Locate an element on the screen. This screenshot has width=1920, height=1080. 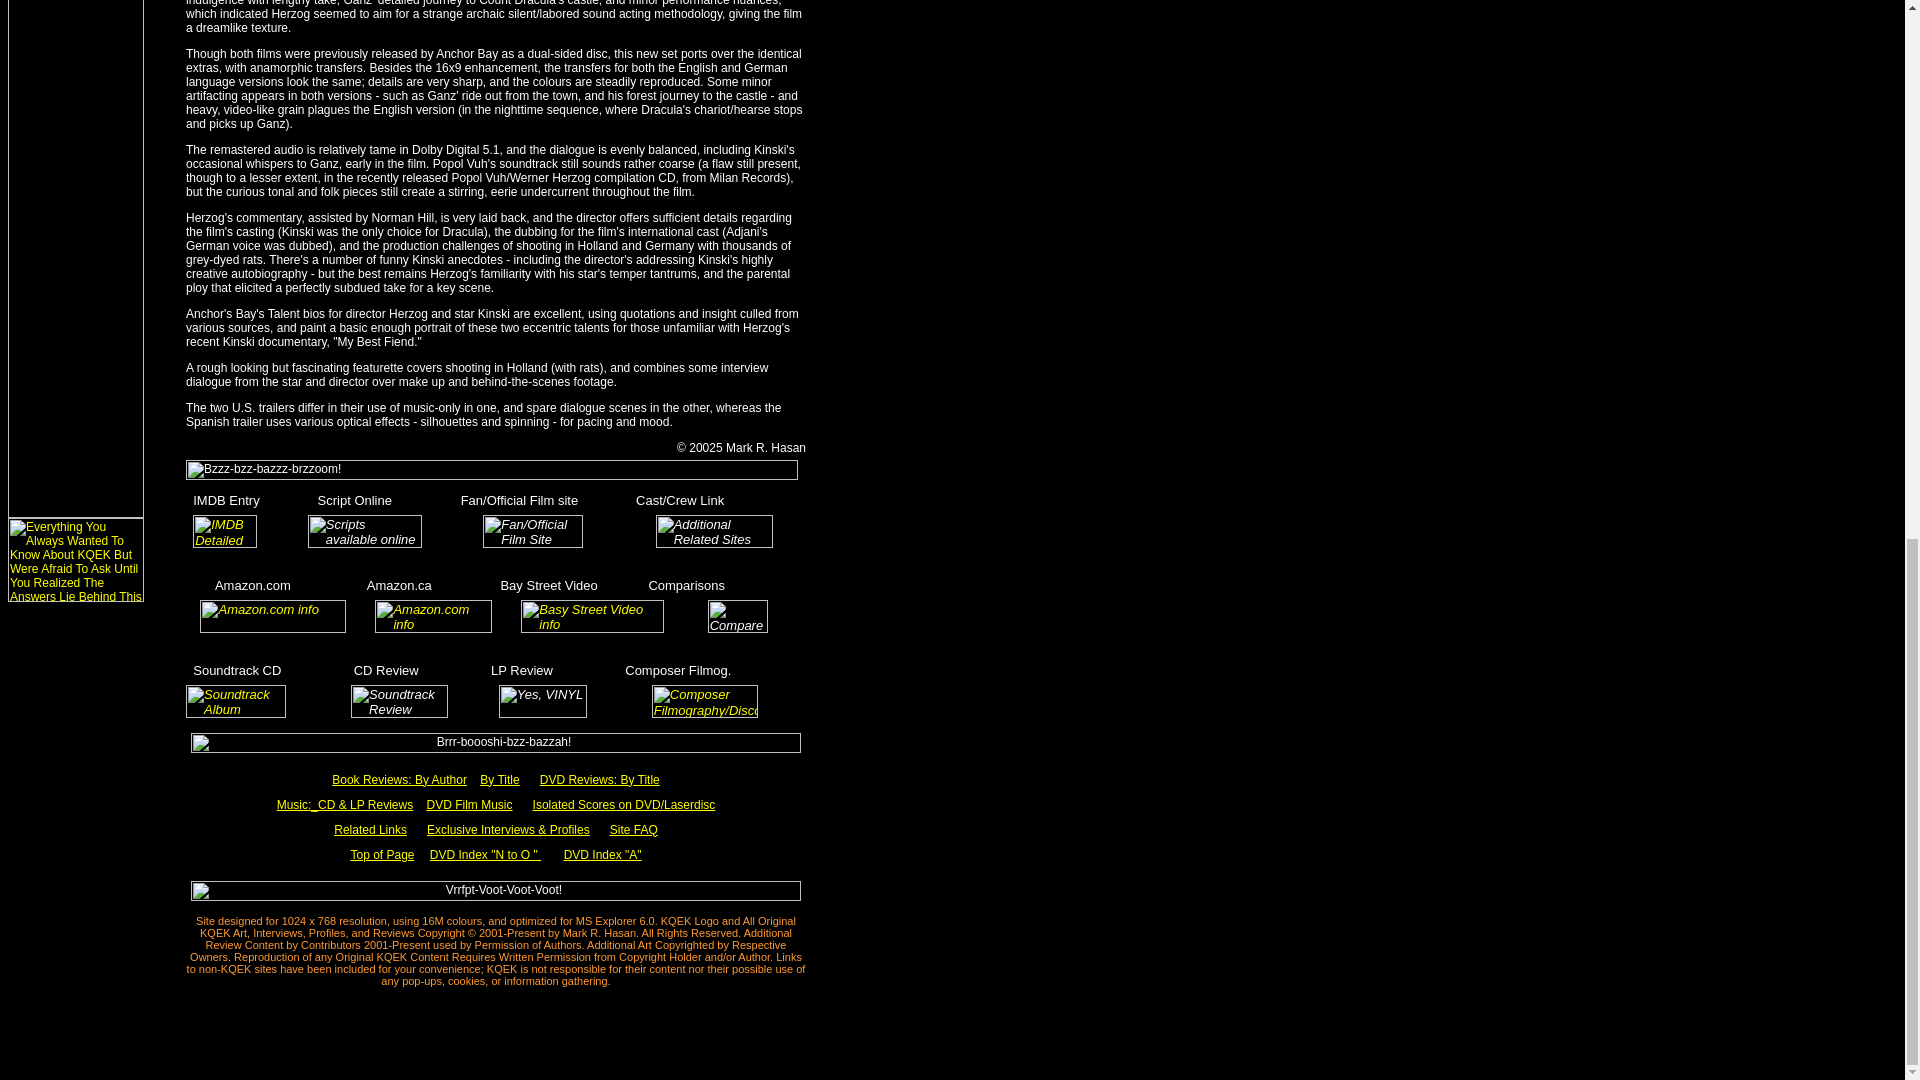
Related Links is located at coordinates (370, 828).